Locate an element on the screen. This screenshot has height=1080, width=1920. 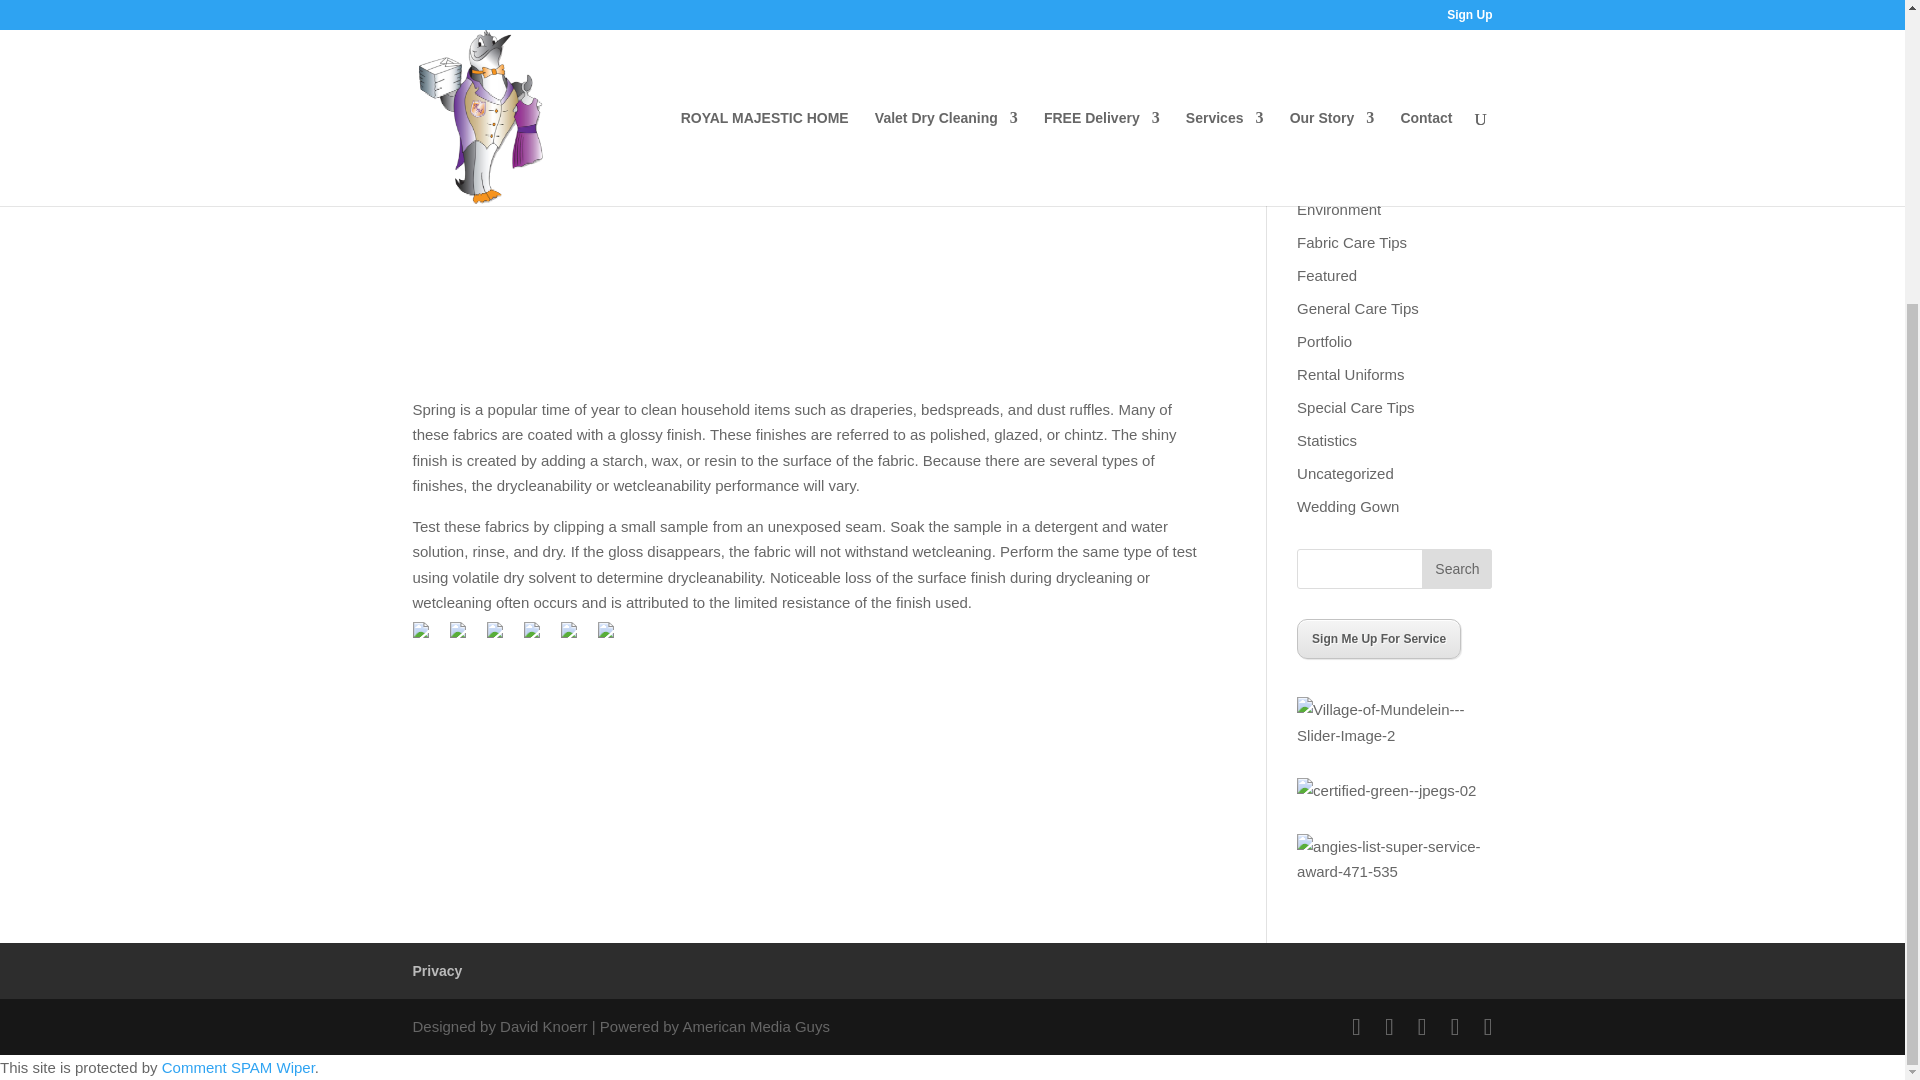
Share on Twitter is located at coordinates (465, 638).